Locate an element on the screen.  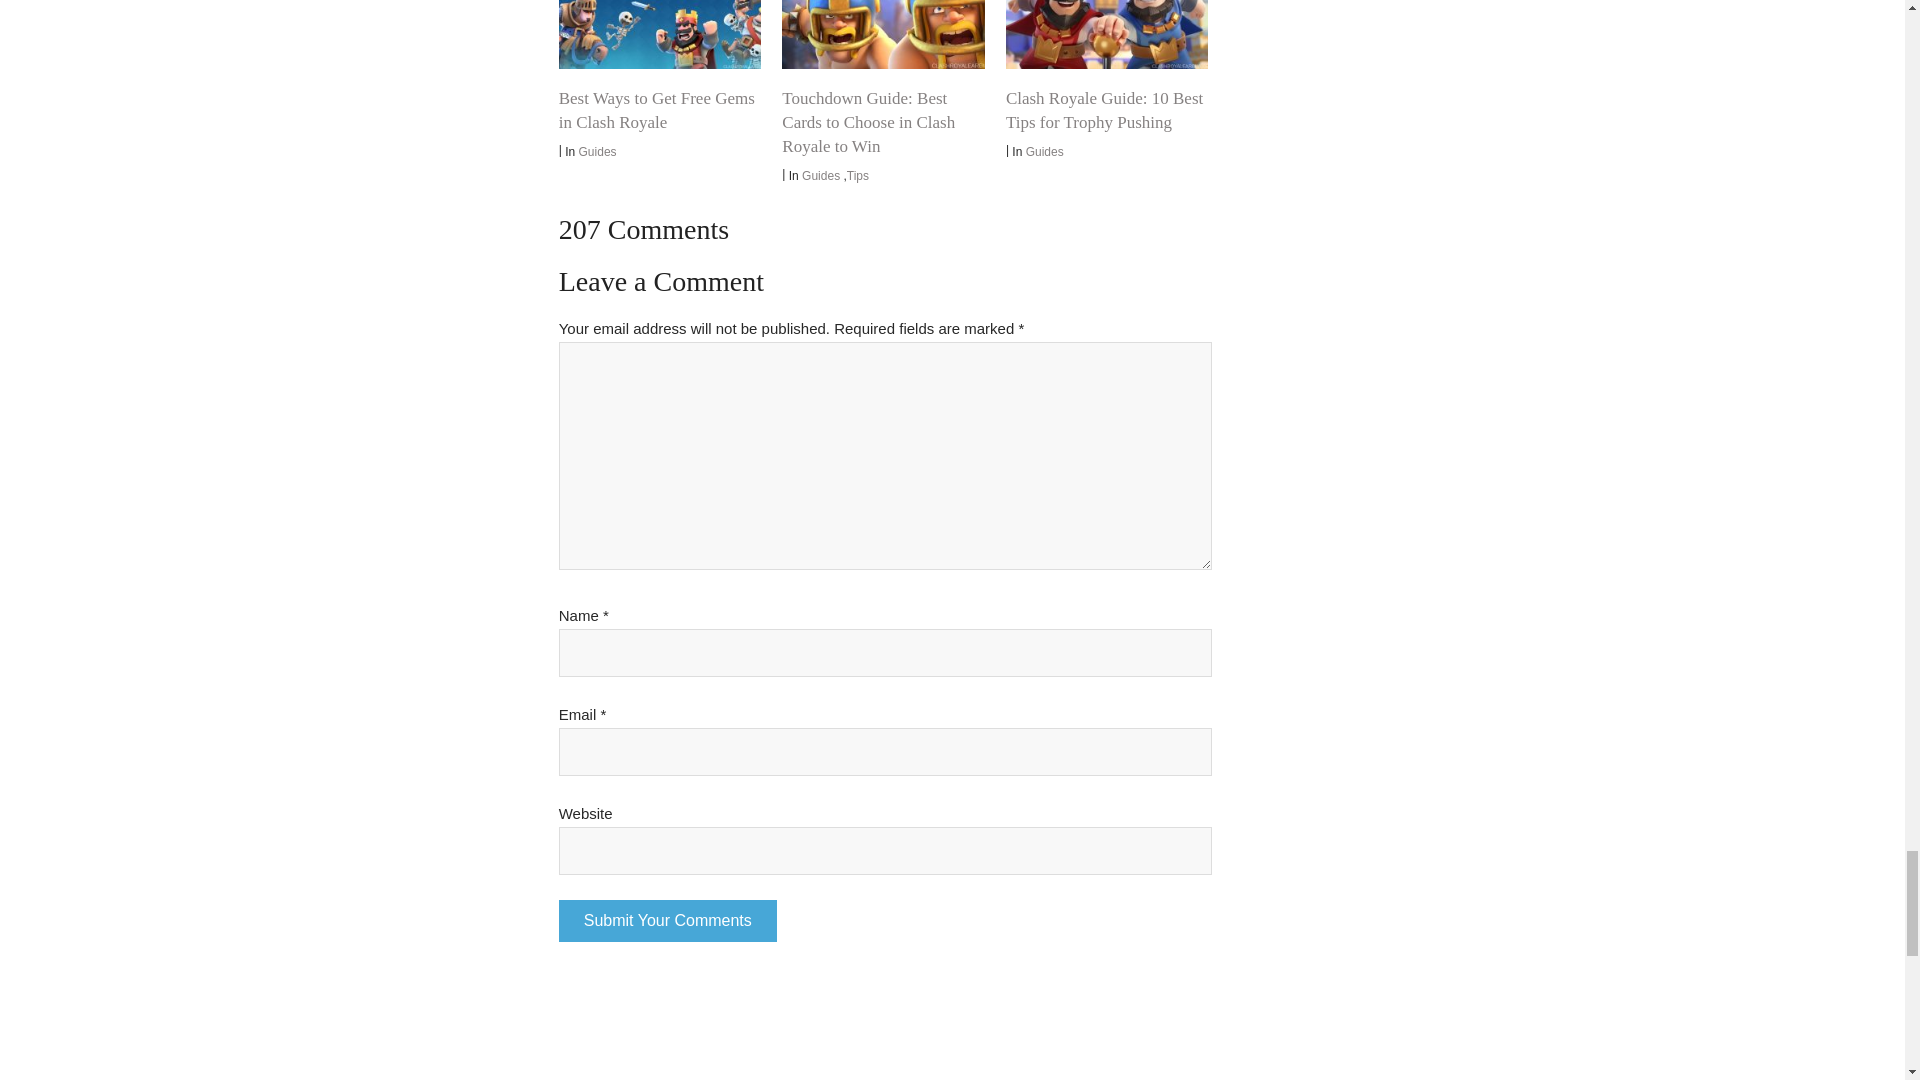
Touchdown Guide: Best Cards to Choose in Clash Royale to Win is located at coordinates (882, 34).